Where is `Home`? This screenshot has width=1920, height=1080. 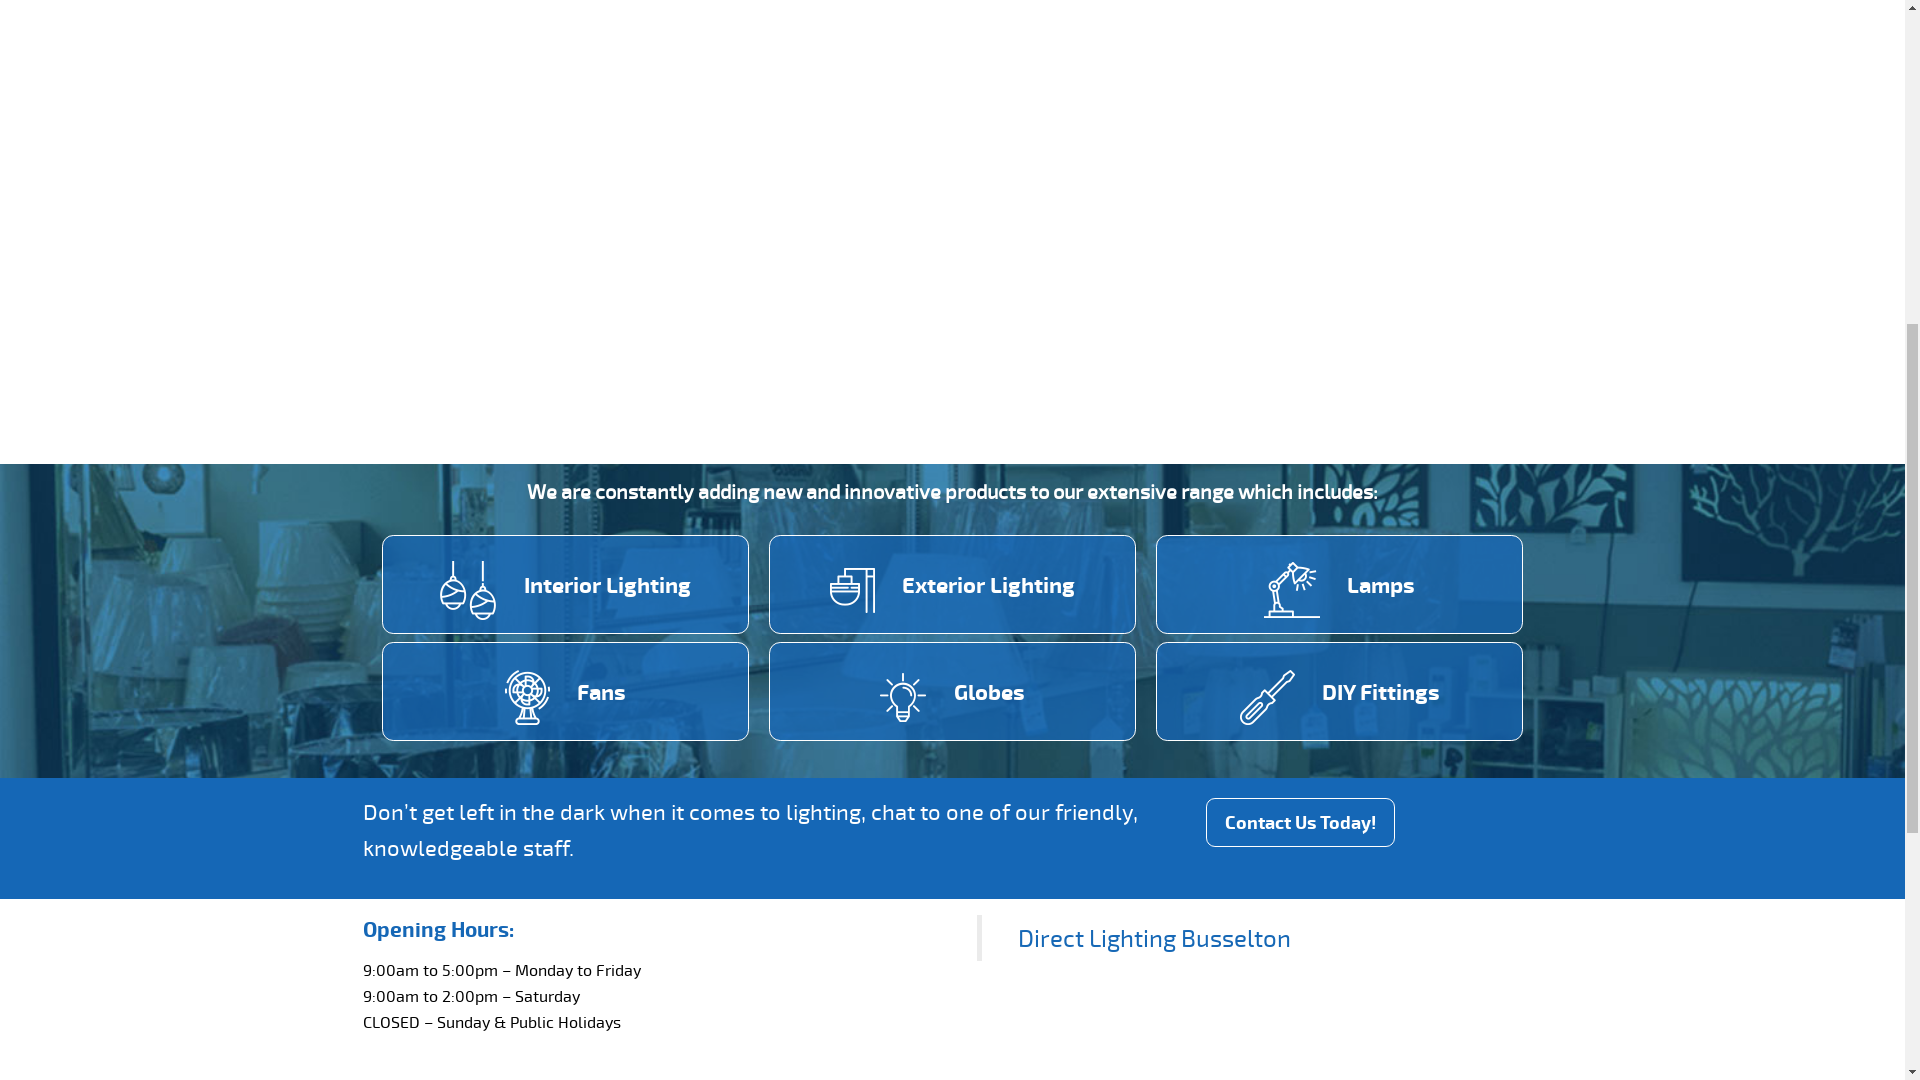 Home is located at coordinates (402, 323).